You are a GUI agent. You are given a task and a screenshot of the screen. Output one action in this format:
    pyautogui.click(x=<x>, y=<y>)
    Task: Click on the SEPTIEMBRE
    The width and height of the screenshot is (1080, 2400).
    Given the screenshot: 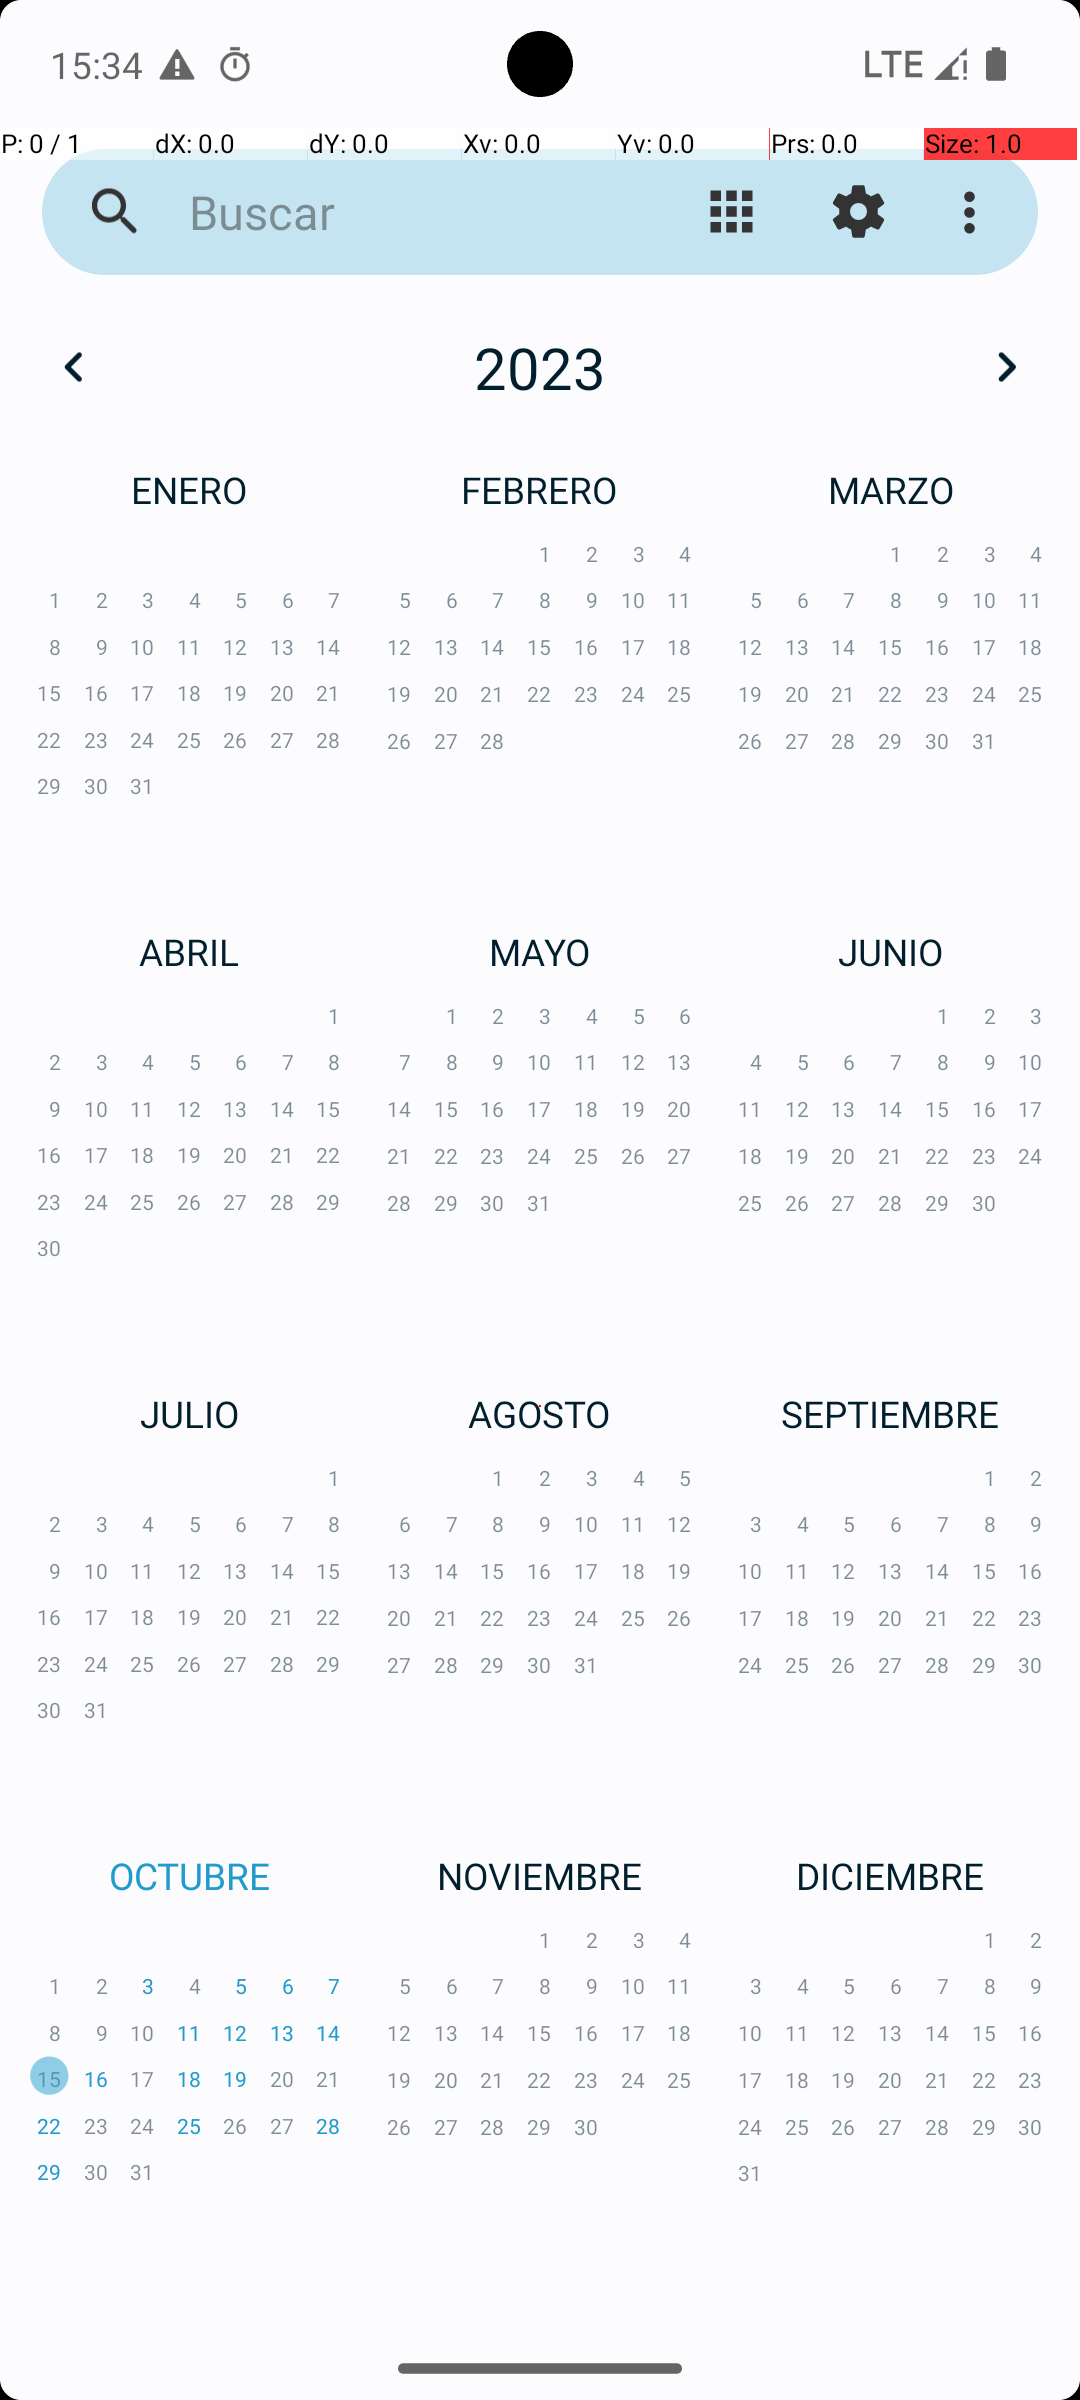 What is the action you would take?
    pyautogui.click(x=890, y=1414)
    